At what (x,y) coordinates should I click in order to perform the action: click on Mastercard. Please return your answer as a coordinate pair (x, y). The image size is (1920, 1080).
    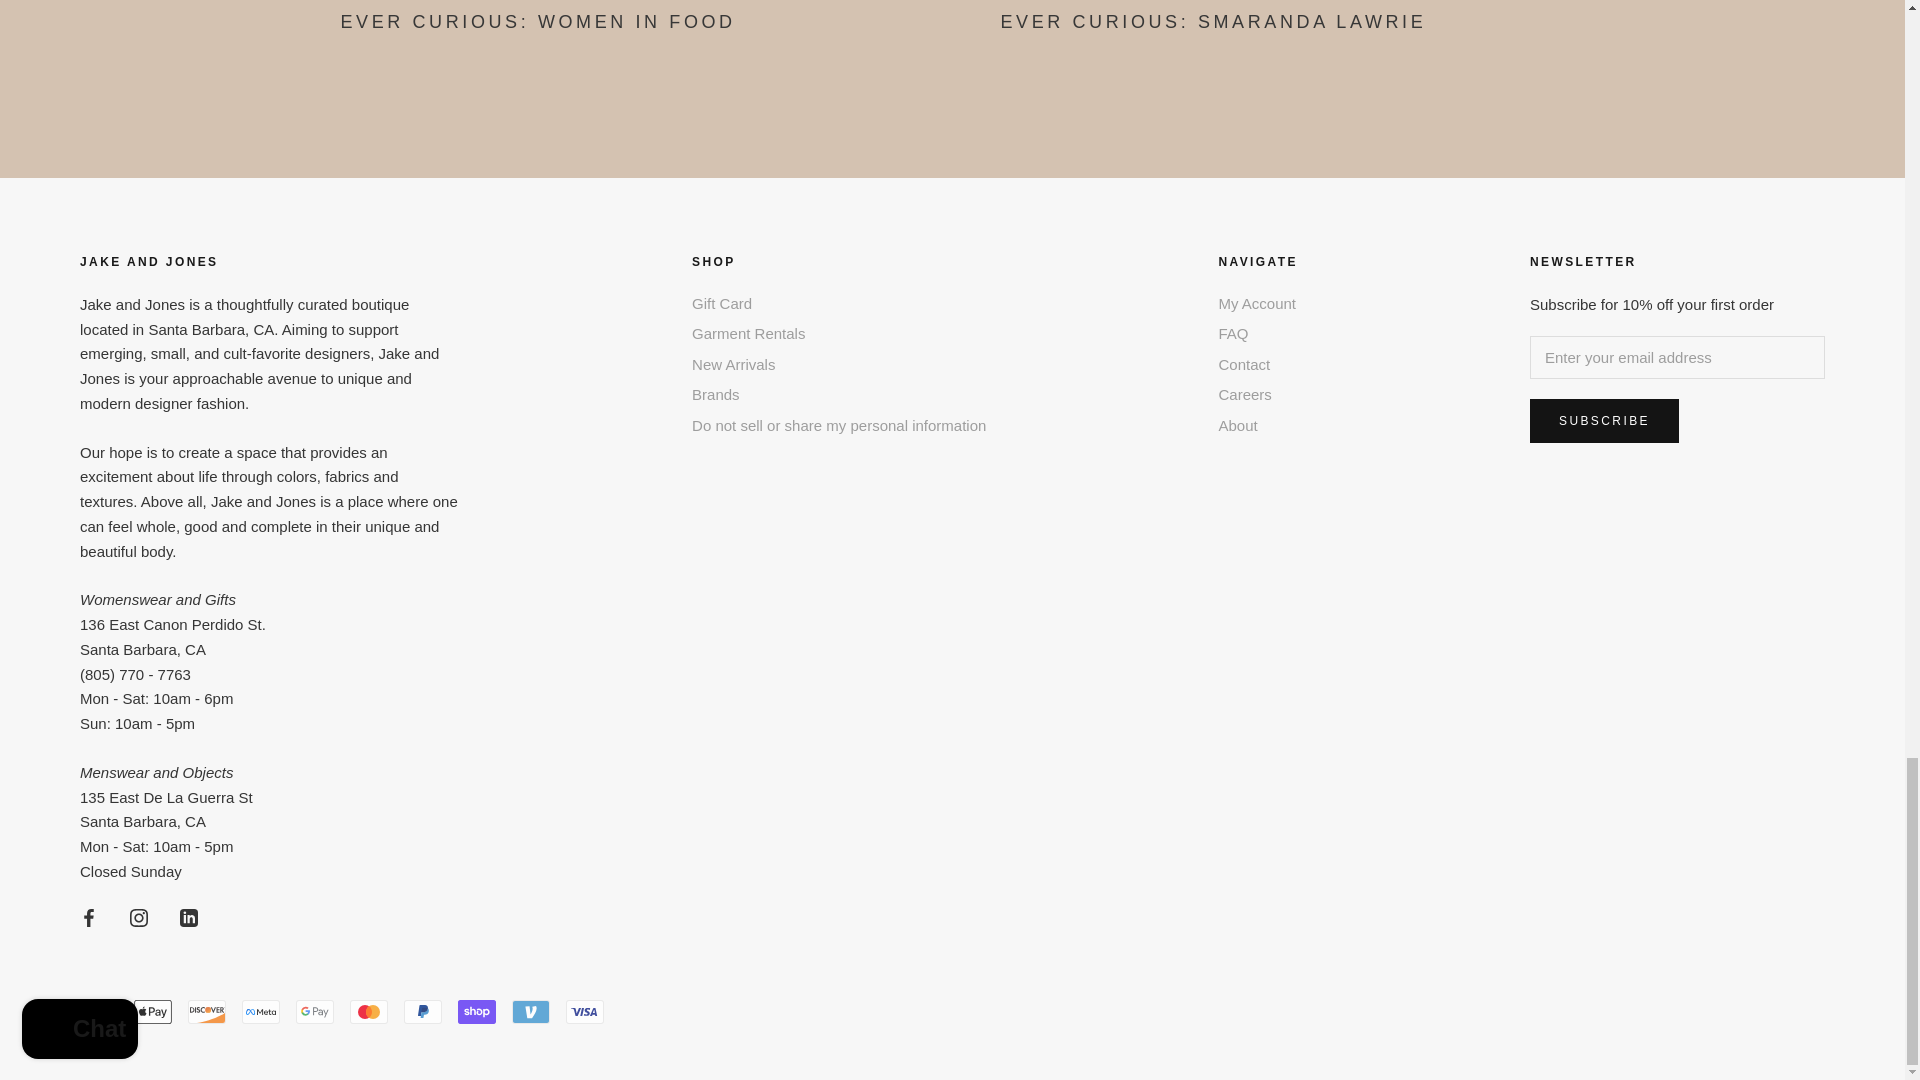
    Looking at the image, I should click on (368, 1012).